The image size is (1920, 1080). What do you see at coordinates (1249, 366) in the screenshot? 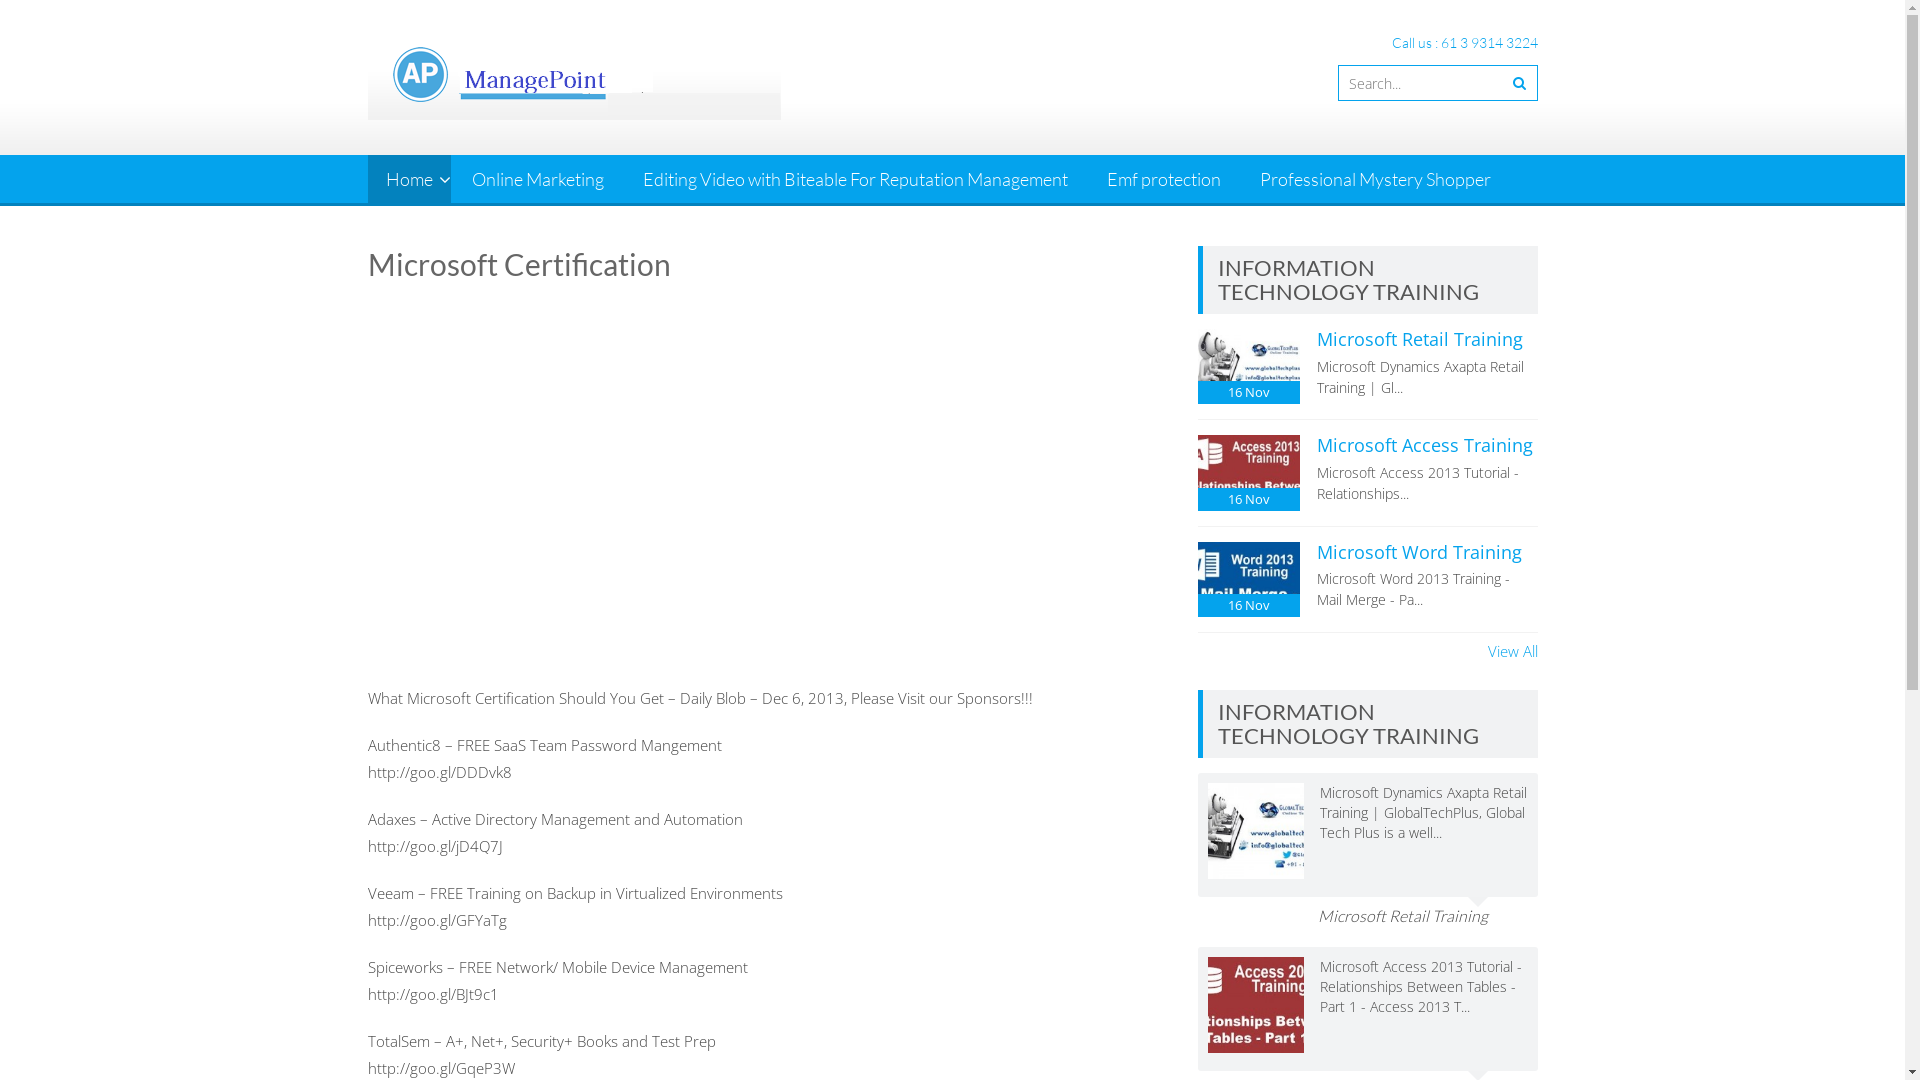
I see `16 Nov` at bounding box center [1249, 366].